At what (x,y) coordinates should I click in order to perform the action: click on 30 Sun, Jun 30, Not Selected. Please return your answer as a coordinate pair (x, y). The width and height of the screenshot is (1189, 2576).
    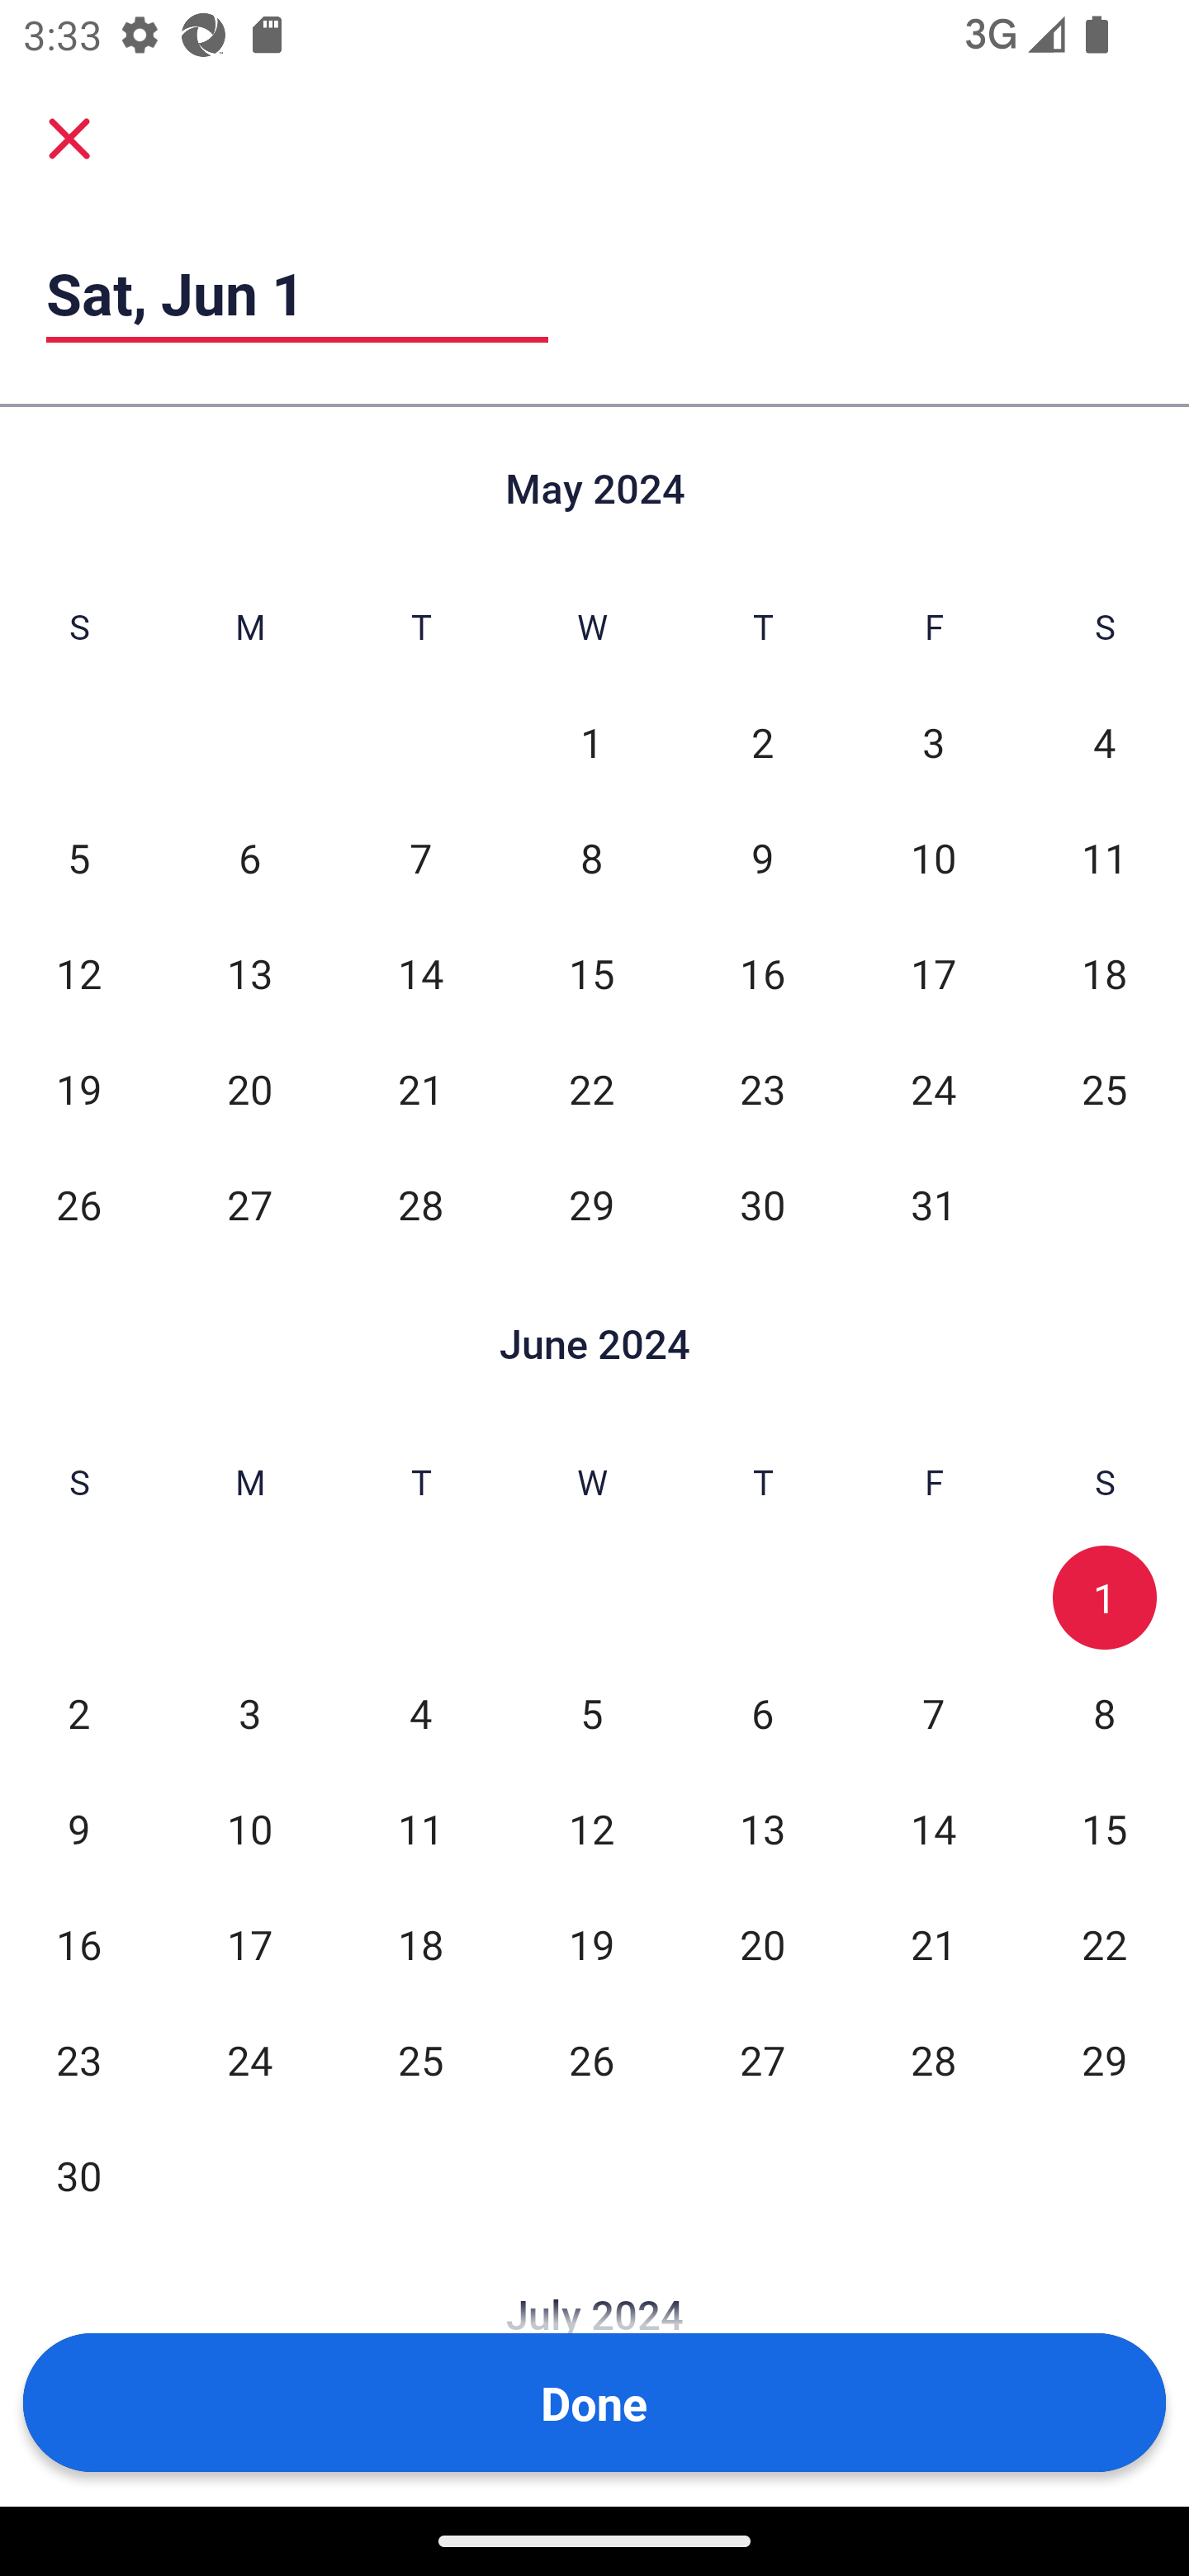
    Looking at the image, I should click on (78, 2175).